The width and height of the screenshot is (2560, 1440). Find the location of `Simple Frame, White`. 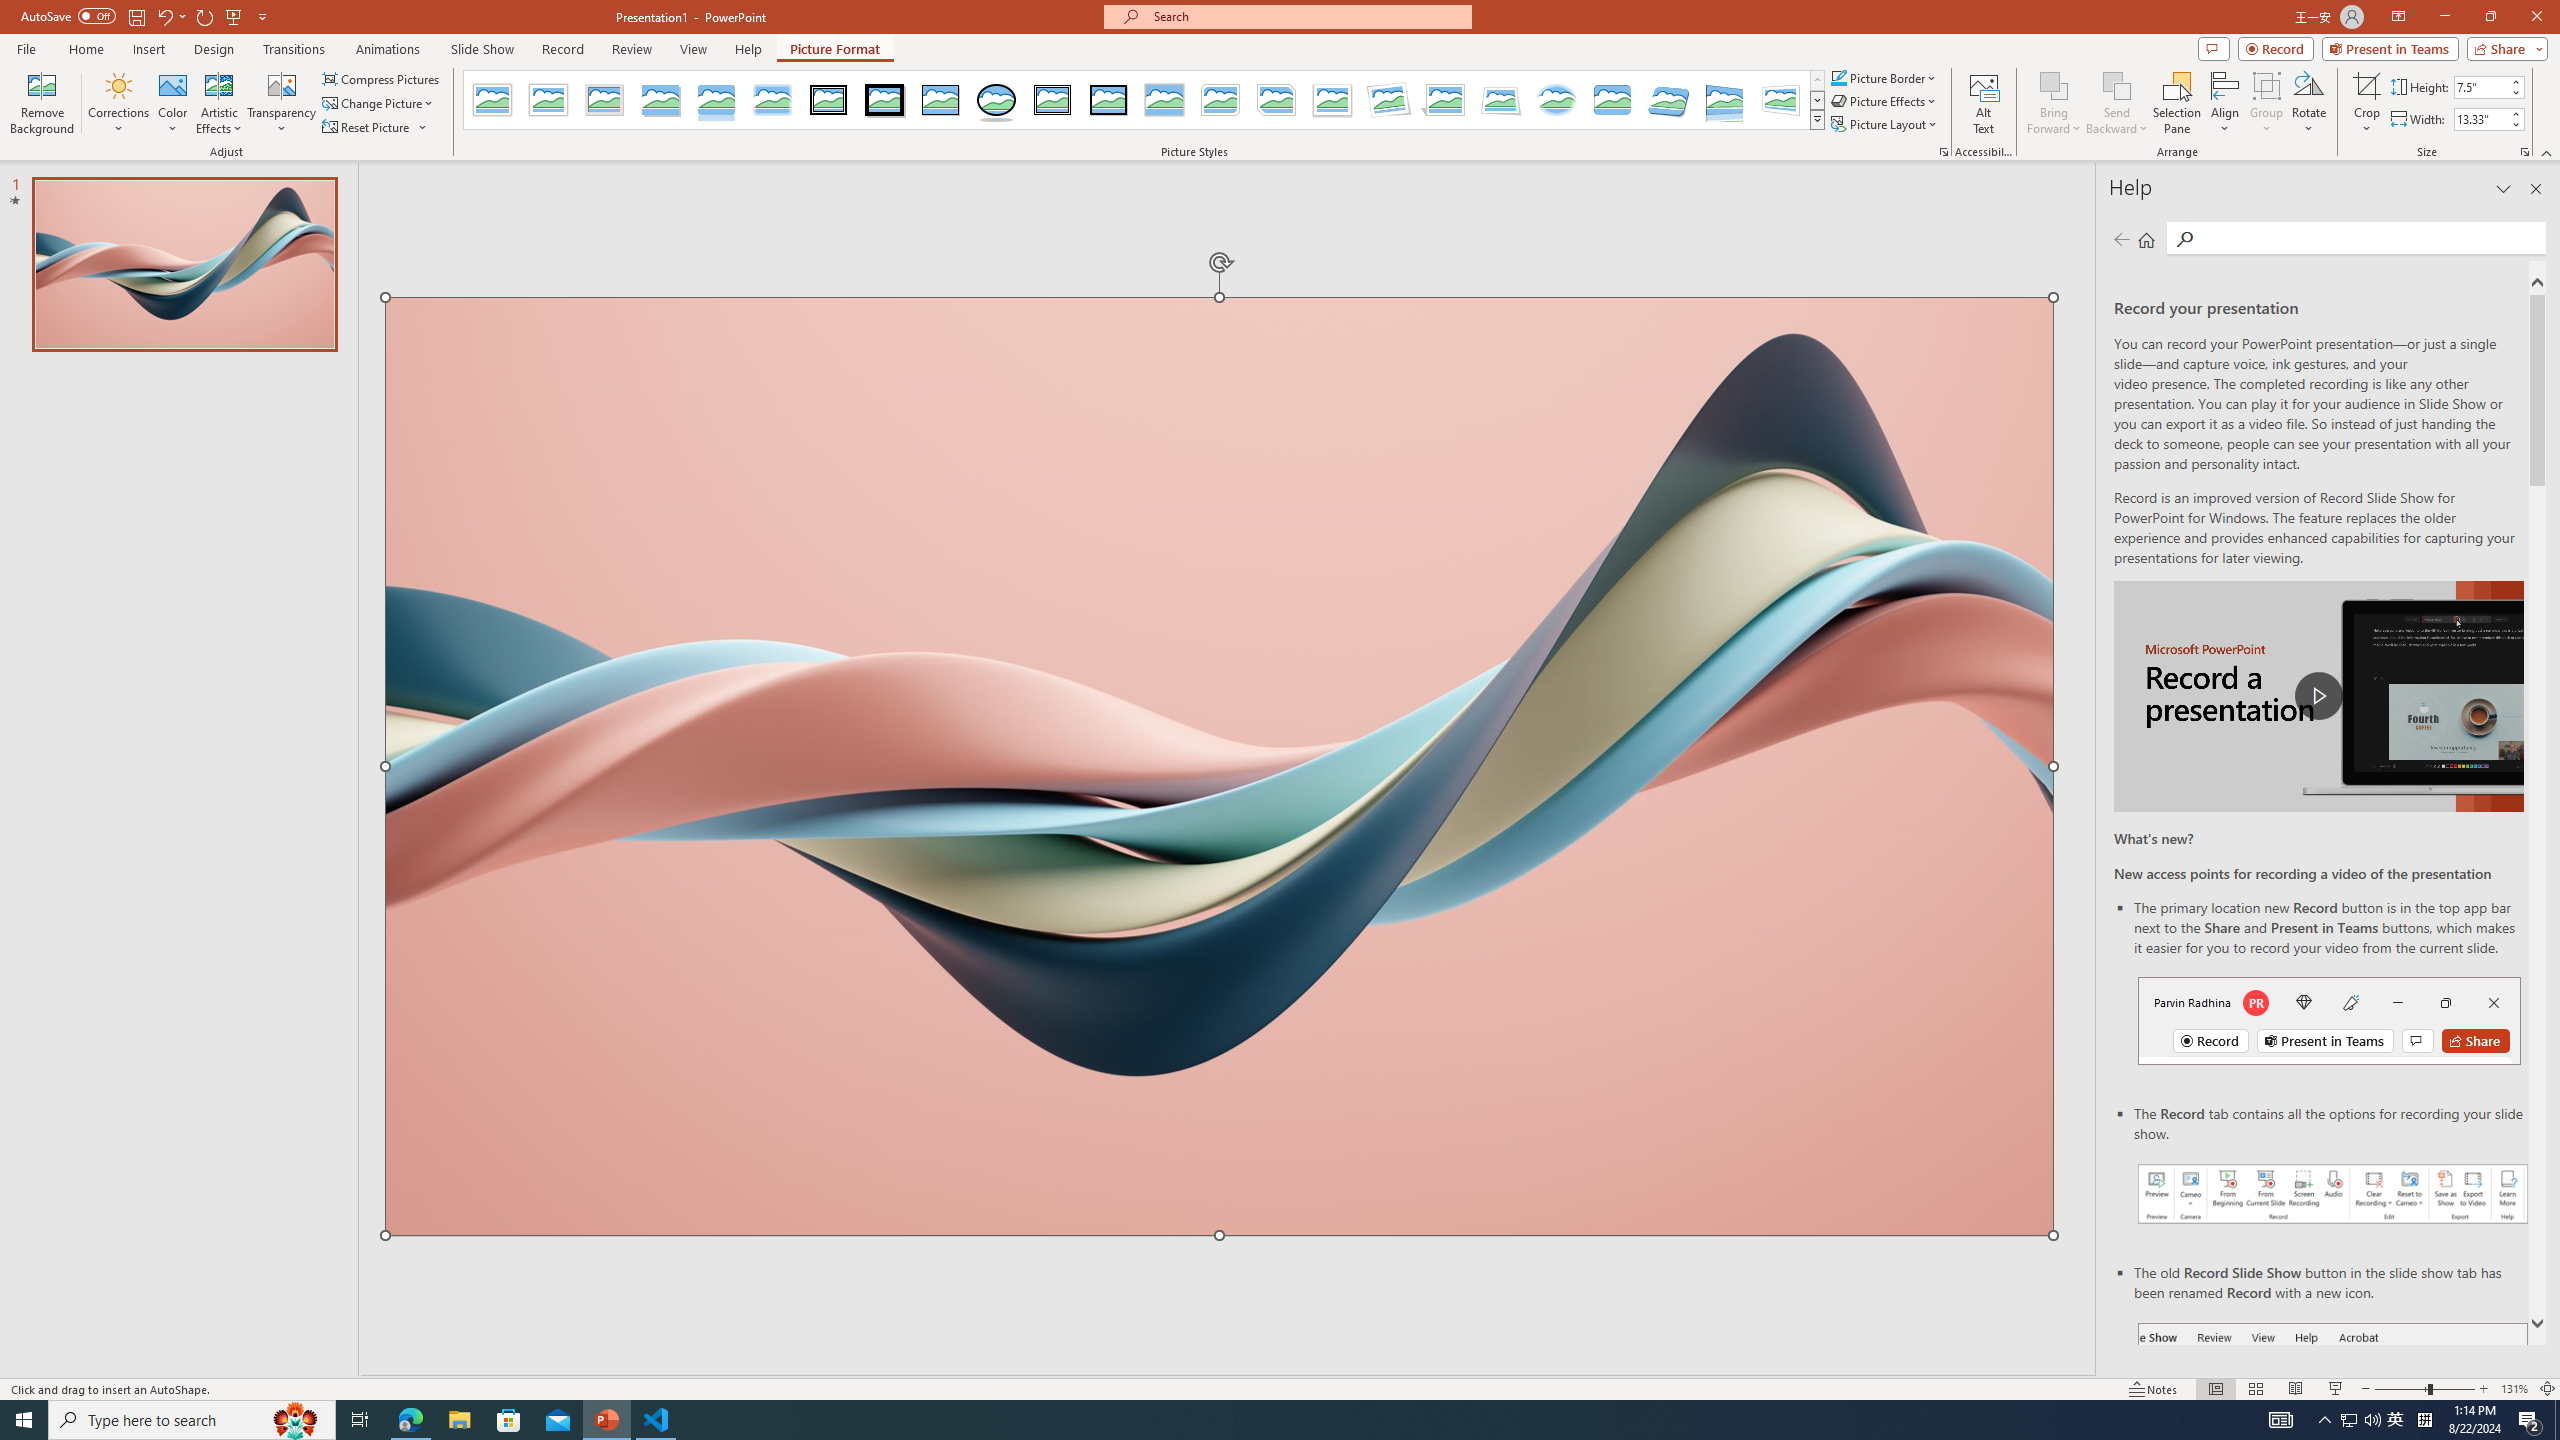

Simple Frame, White is located at coordinates (494, 100).